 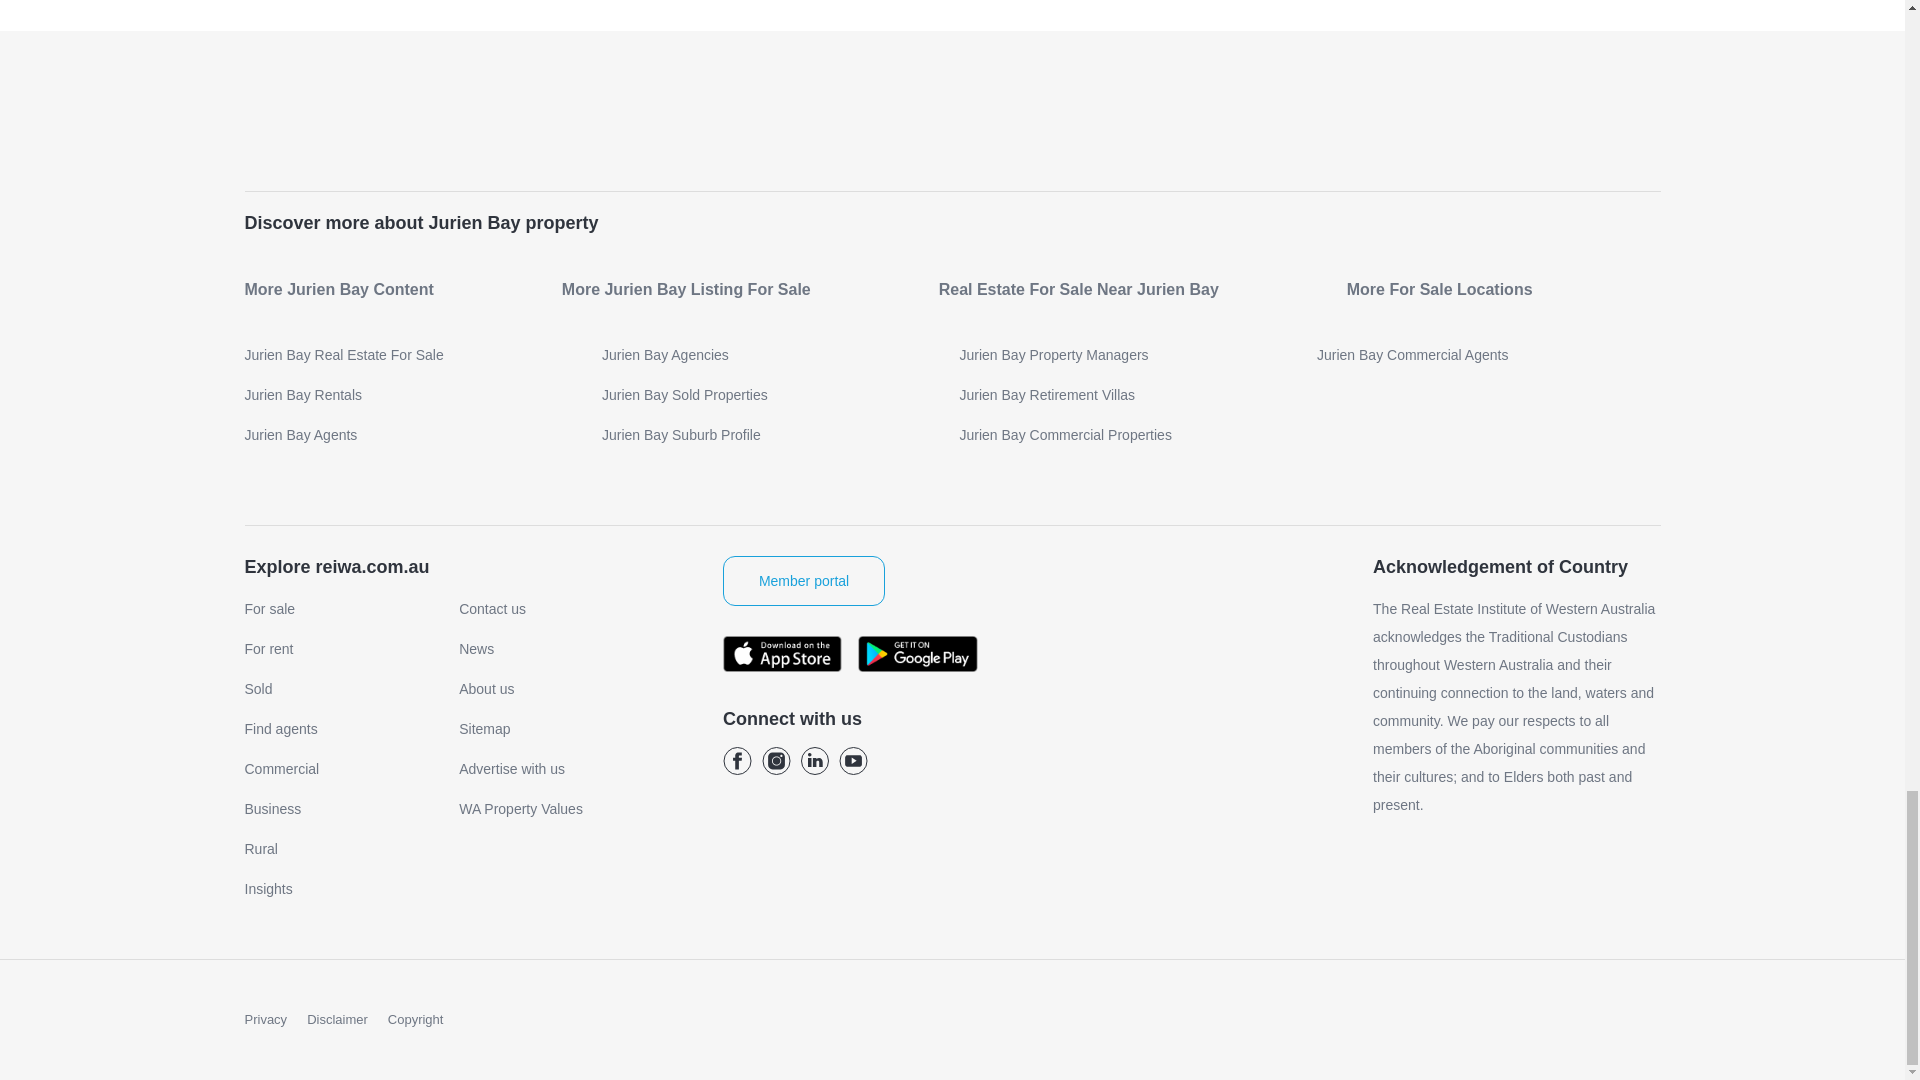 What do you see at coordinates (1440, 290) in the screenshot?
I see `More For Sale Locations` at bounding box center [1440, 290].